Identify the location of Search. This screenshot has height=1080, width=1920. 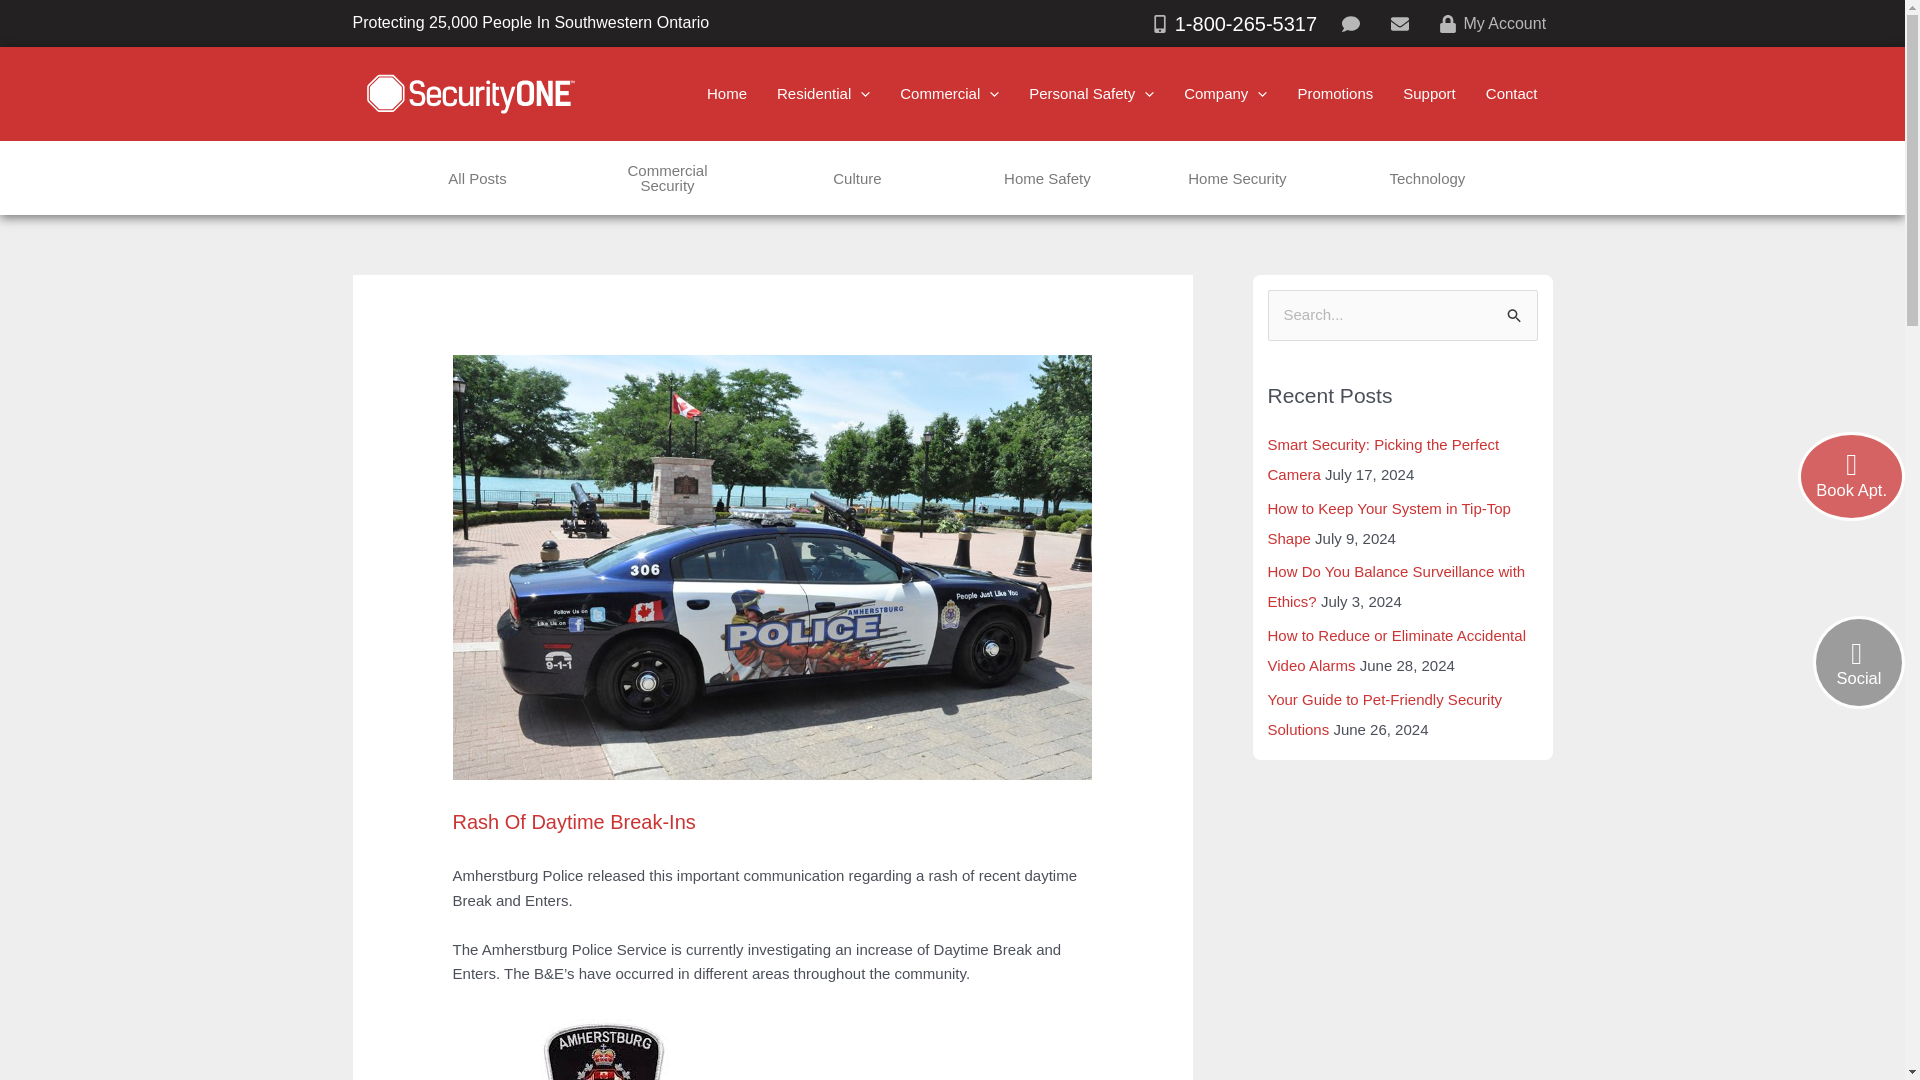
(1514, 310).